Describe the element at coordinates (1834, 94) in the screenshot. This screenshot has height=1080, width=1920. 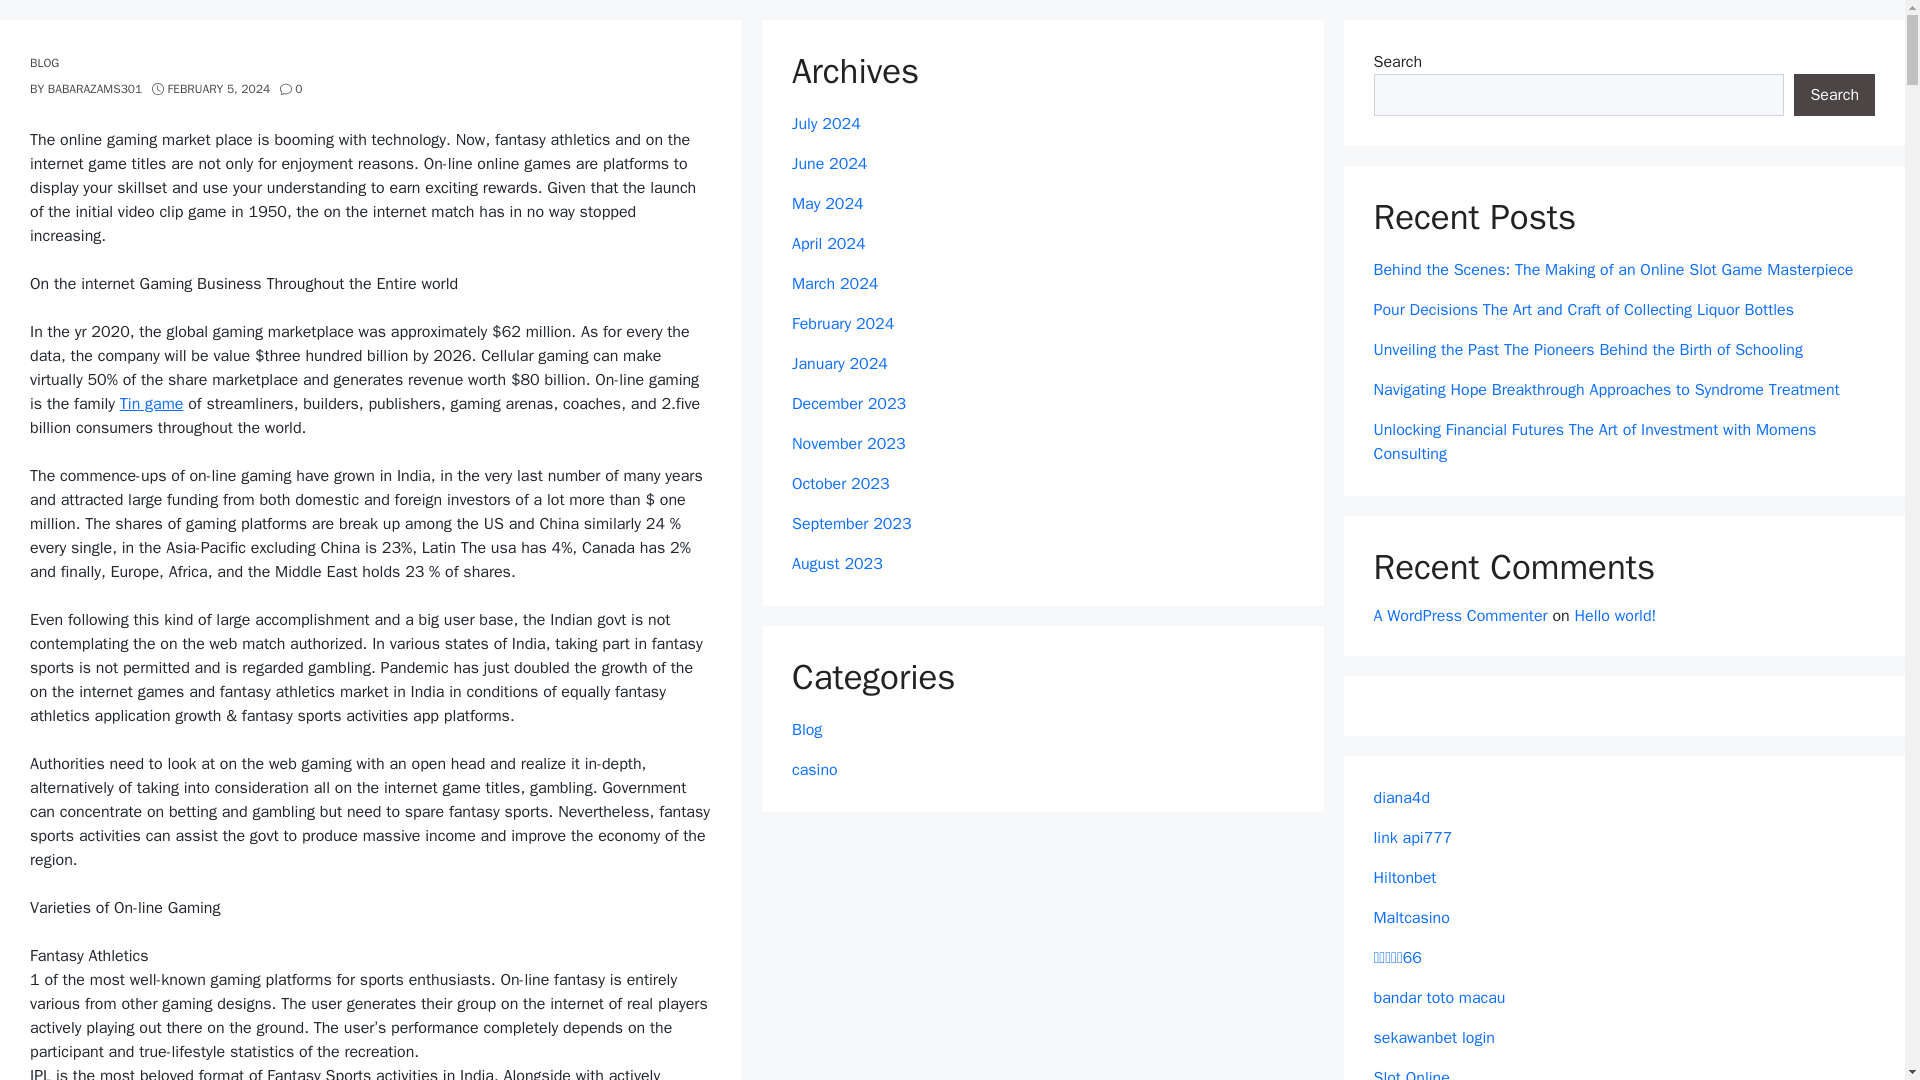
I see `Search` at that location.